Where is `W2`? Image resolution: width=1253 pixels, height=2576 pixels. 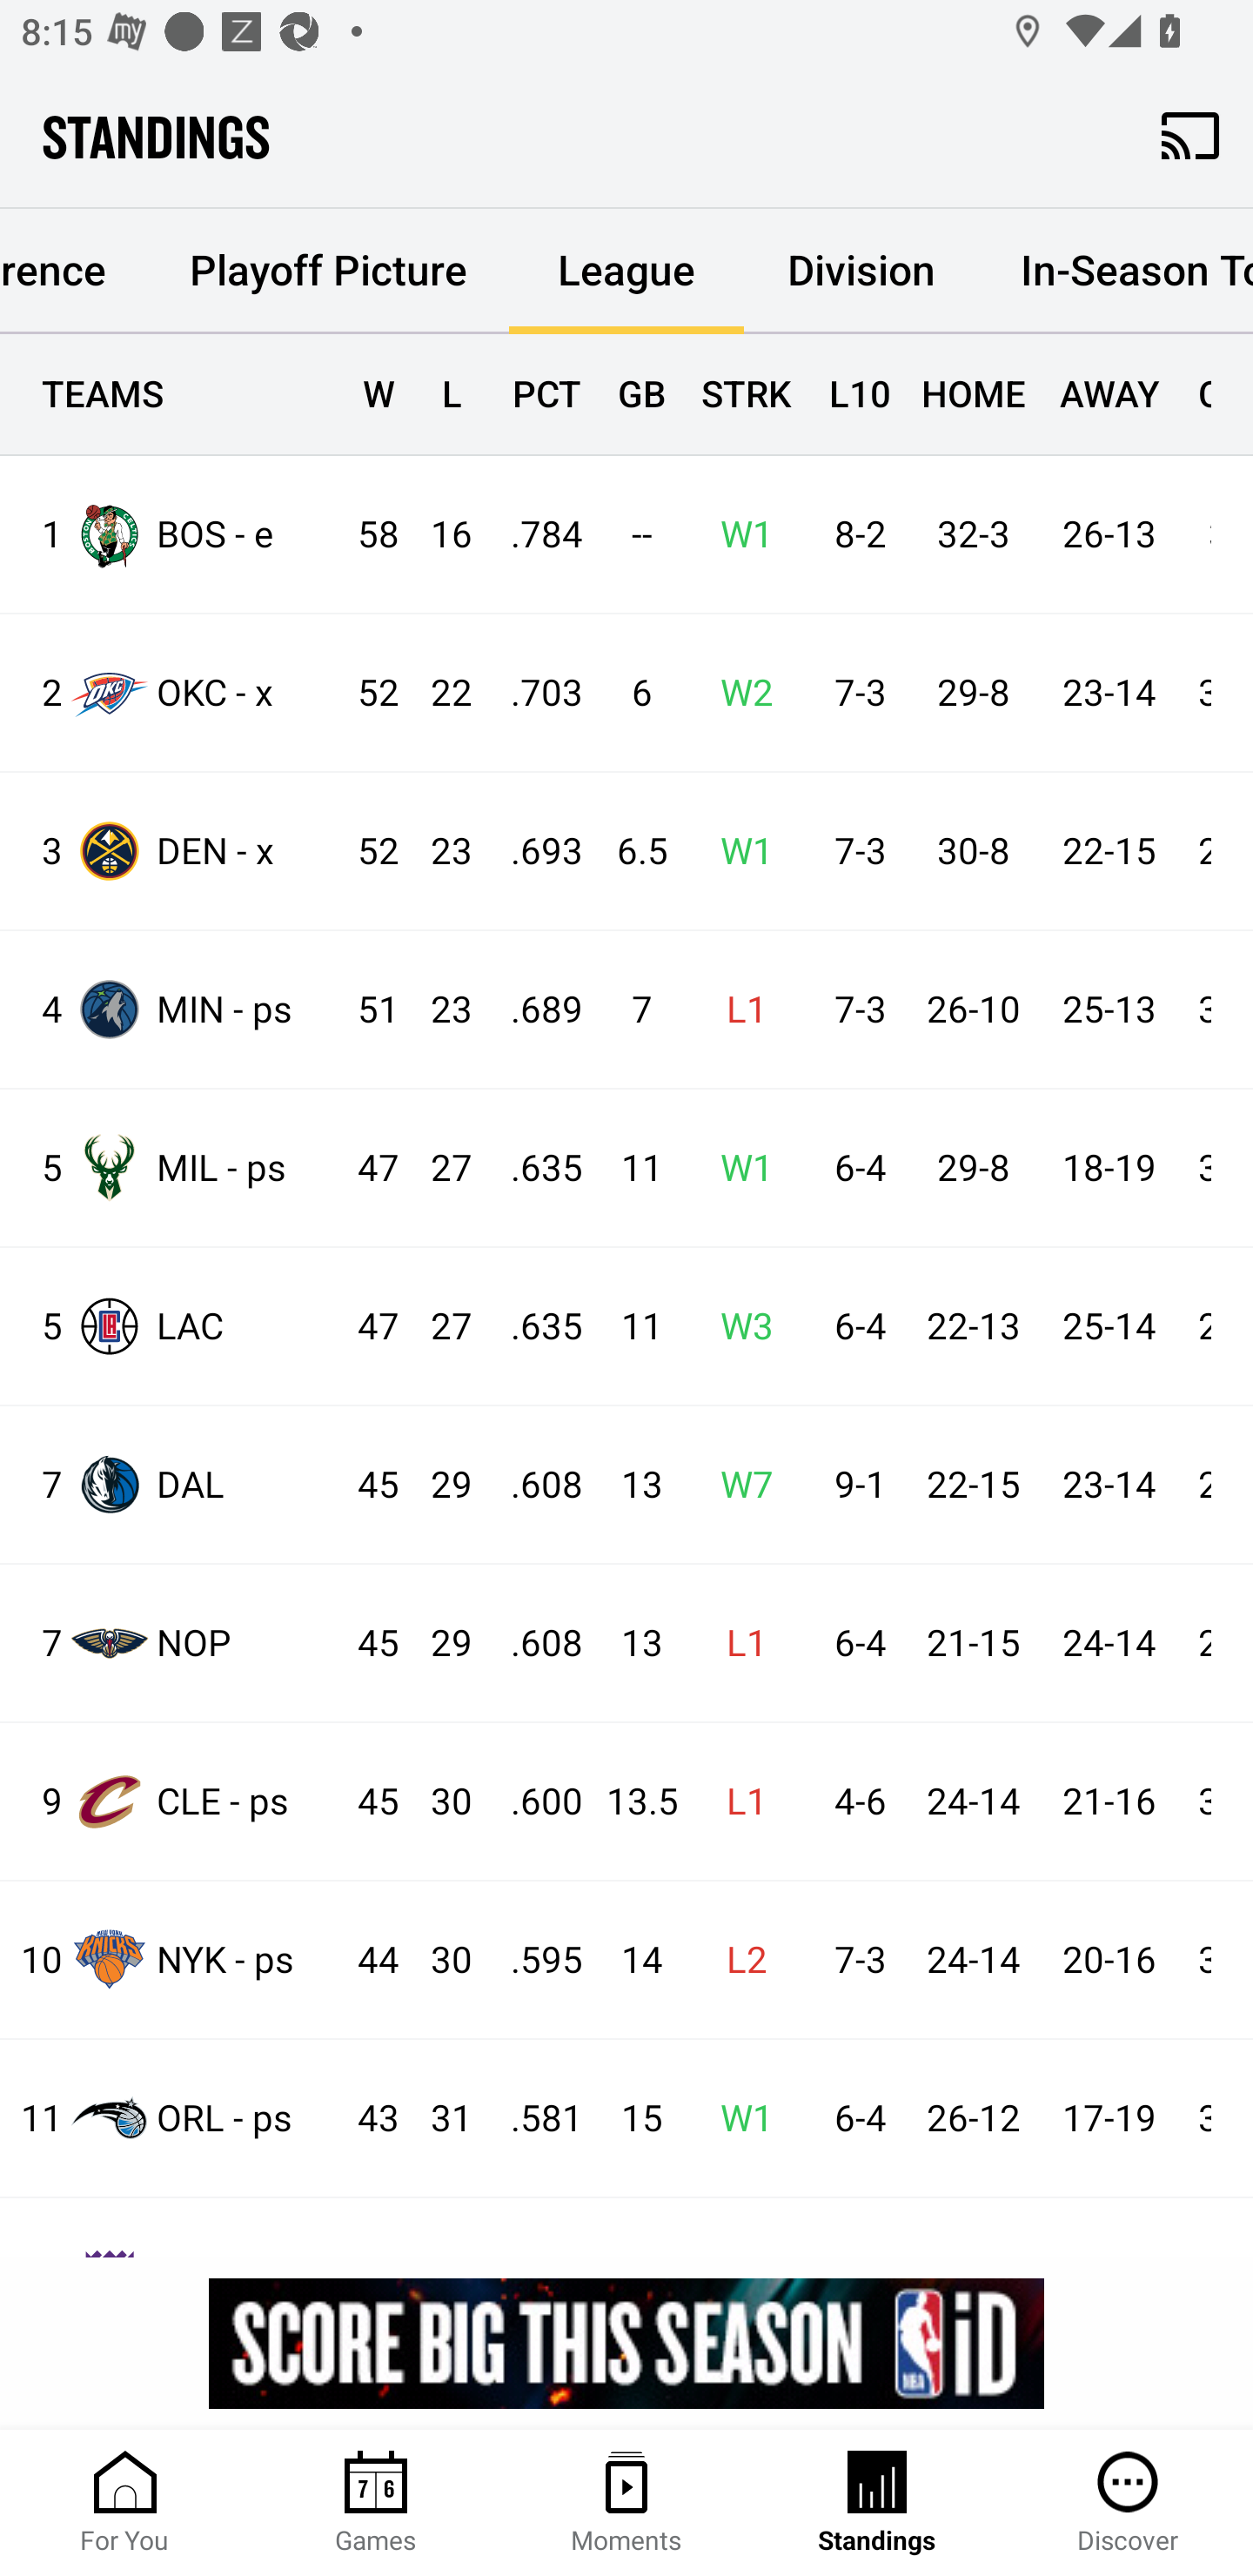 W2 is located at coordinates (738, 694).